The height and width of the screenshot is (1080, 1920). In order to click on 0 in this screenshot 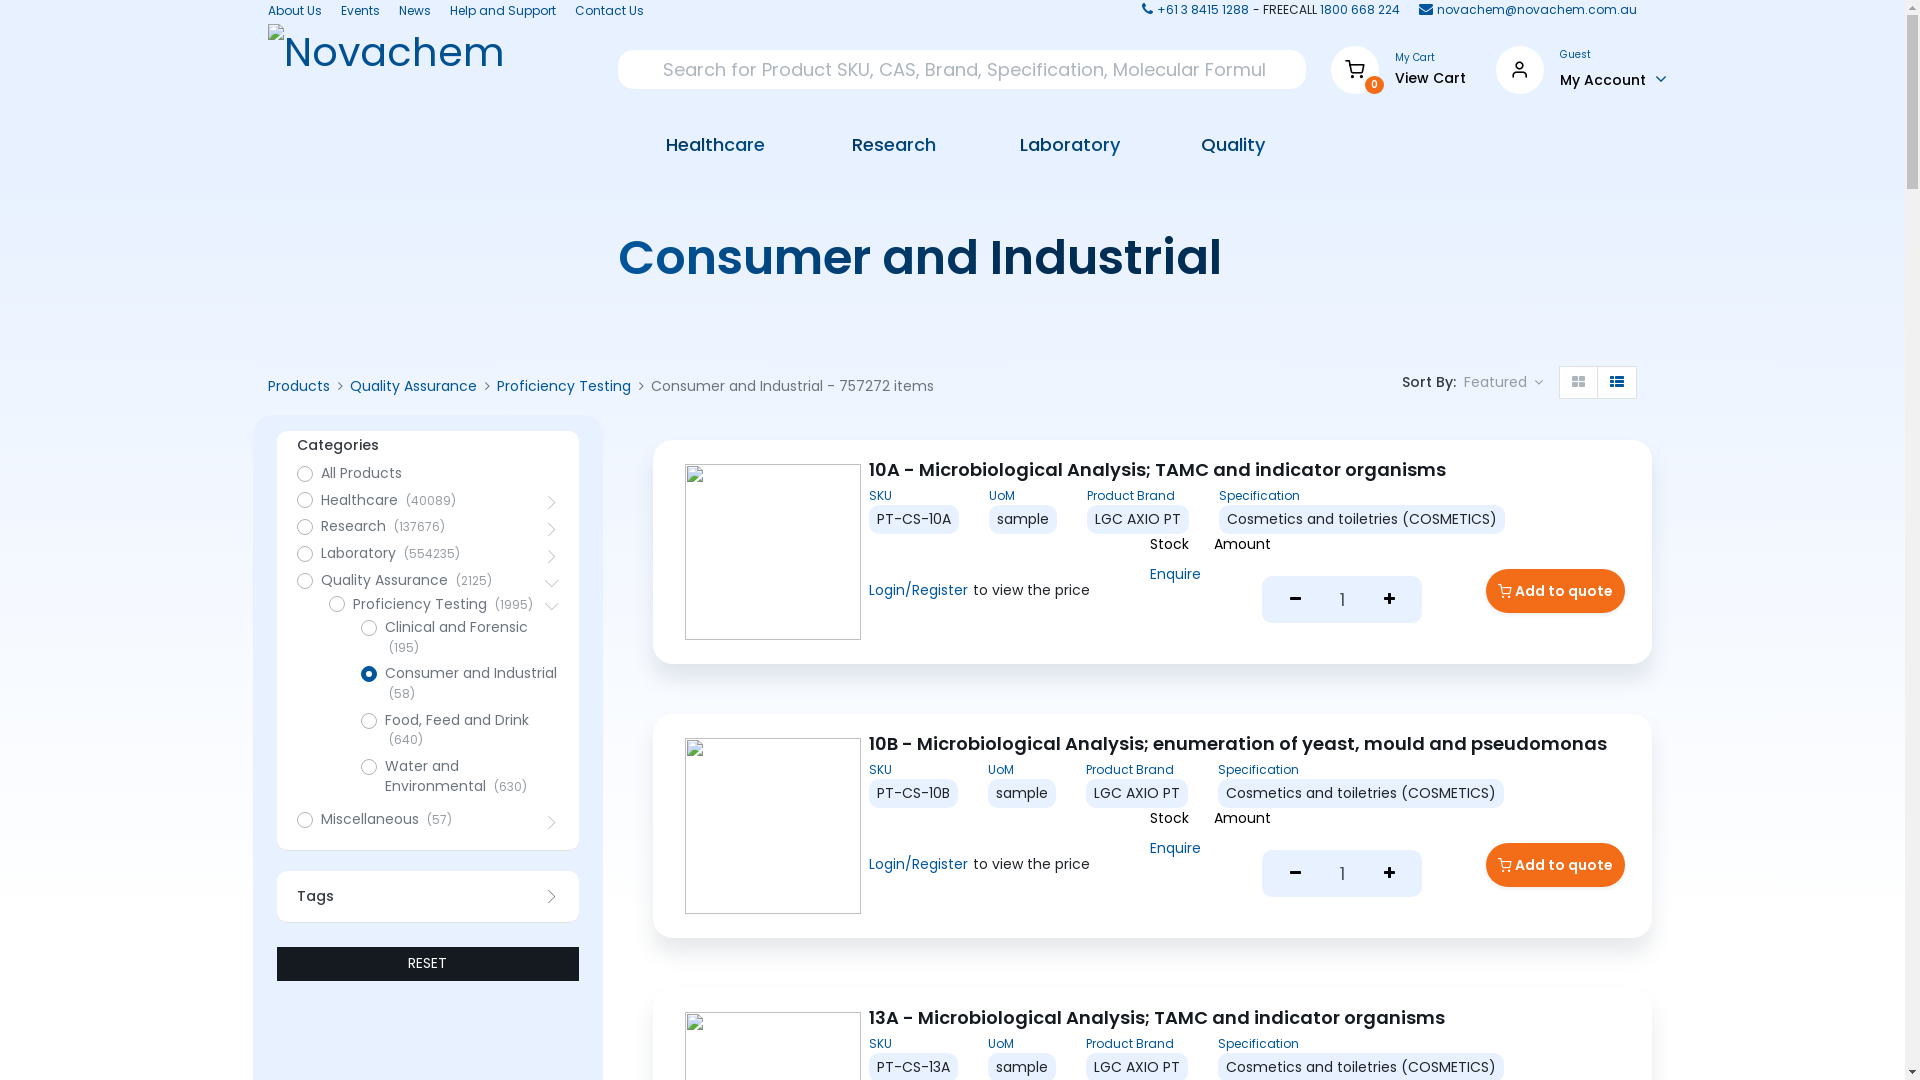, I will do `click(1355, 68)`.